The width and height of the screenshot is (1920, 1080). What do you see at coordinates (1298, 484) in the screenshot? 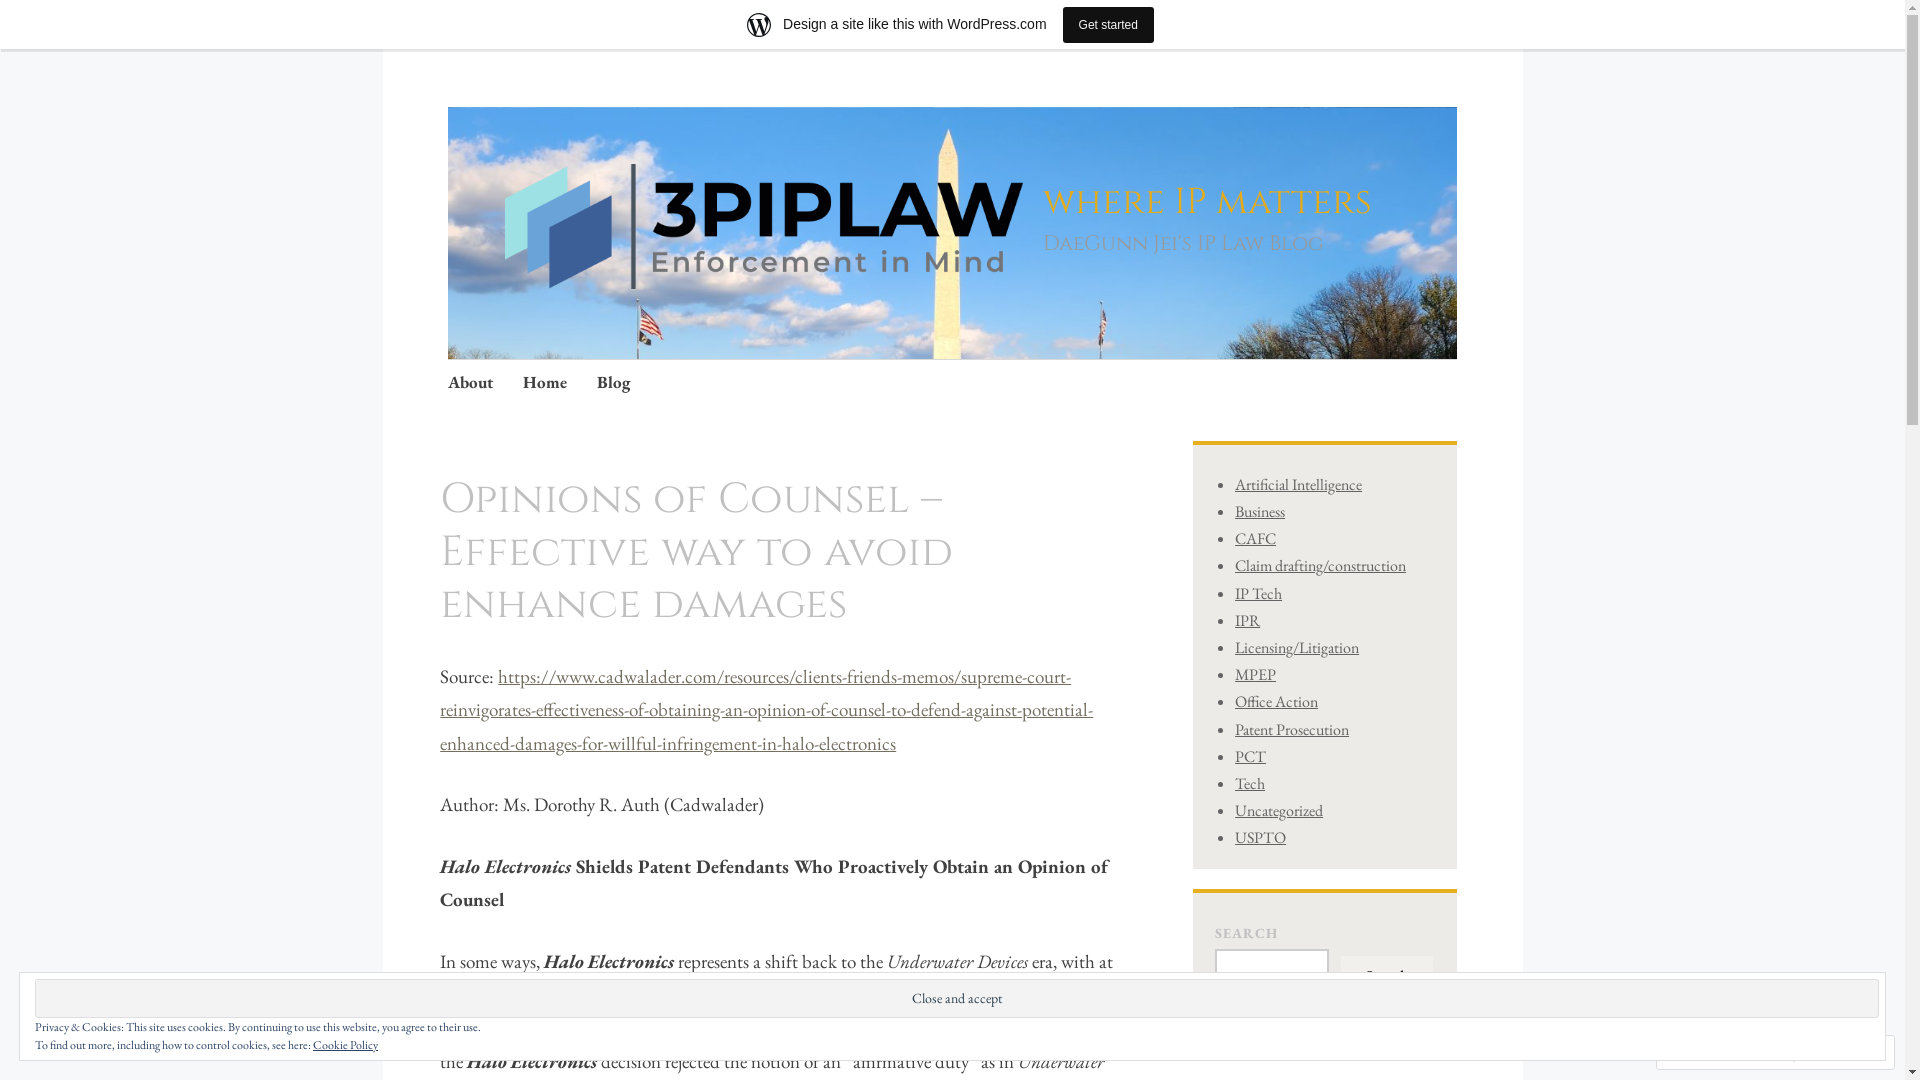
I see `Artificial Intelligence` at bounding box center [1298, 484].